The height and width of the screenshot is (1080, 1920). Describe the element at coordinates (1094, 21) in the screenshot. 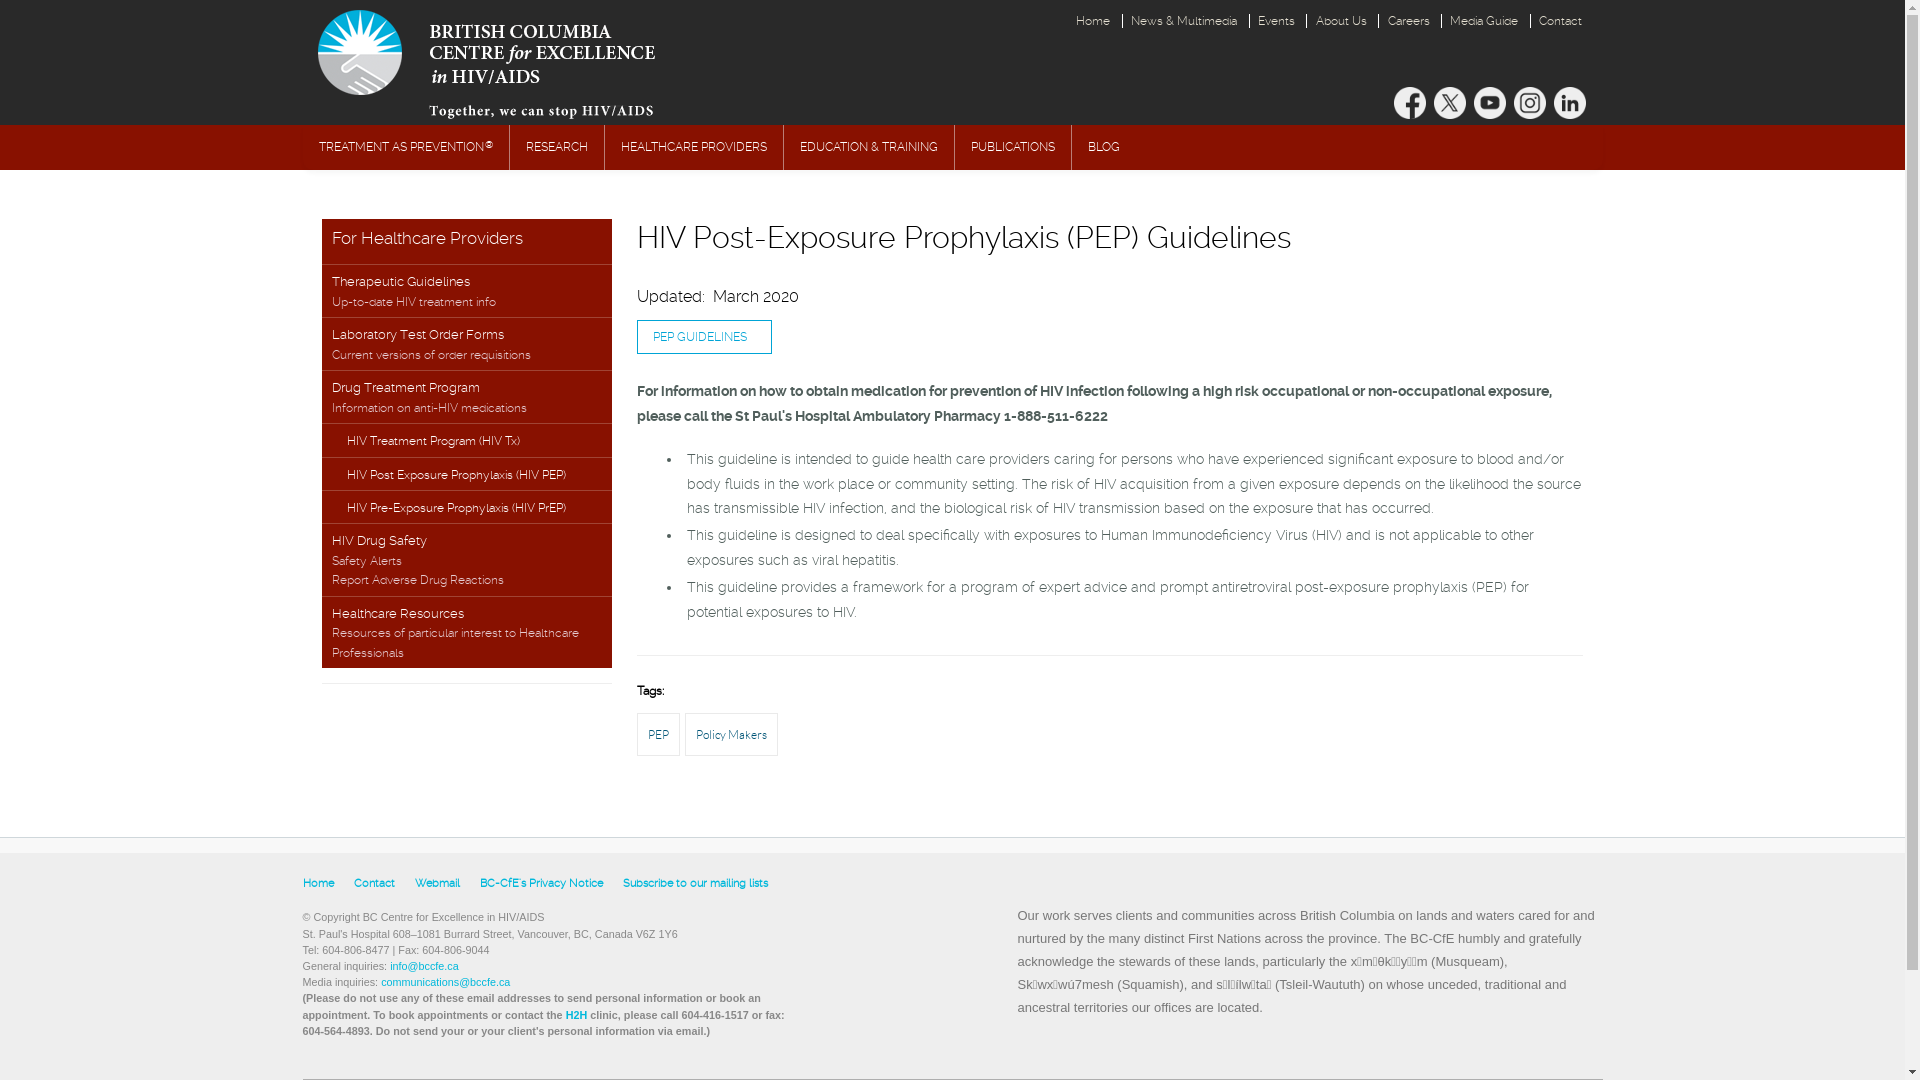

I see `Home` at that location.